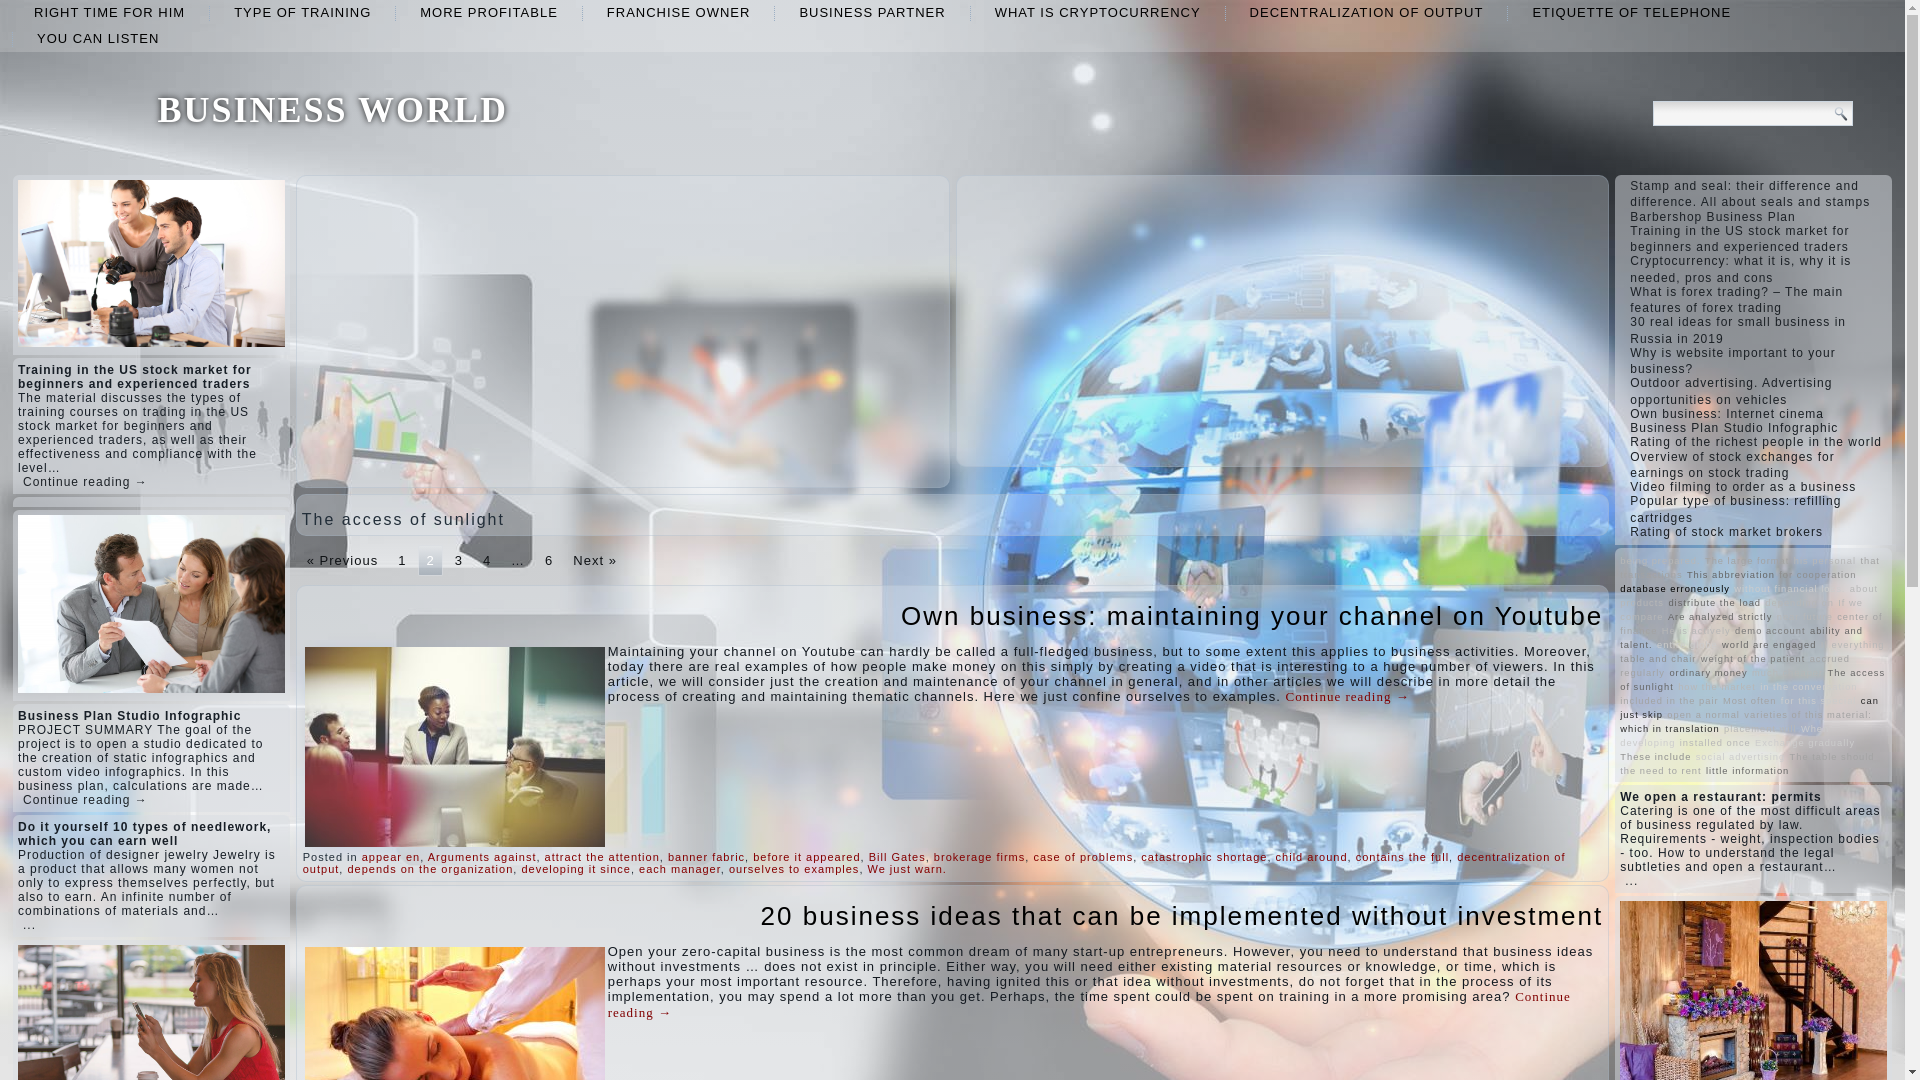  What do you see at coordinates (1366, 12) in the screenshot?
I see `DECENTRALIZATION OF OUTPUT` at bounding box center [1366, 12].